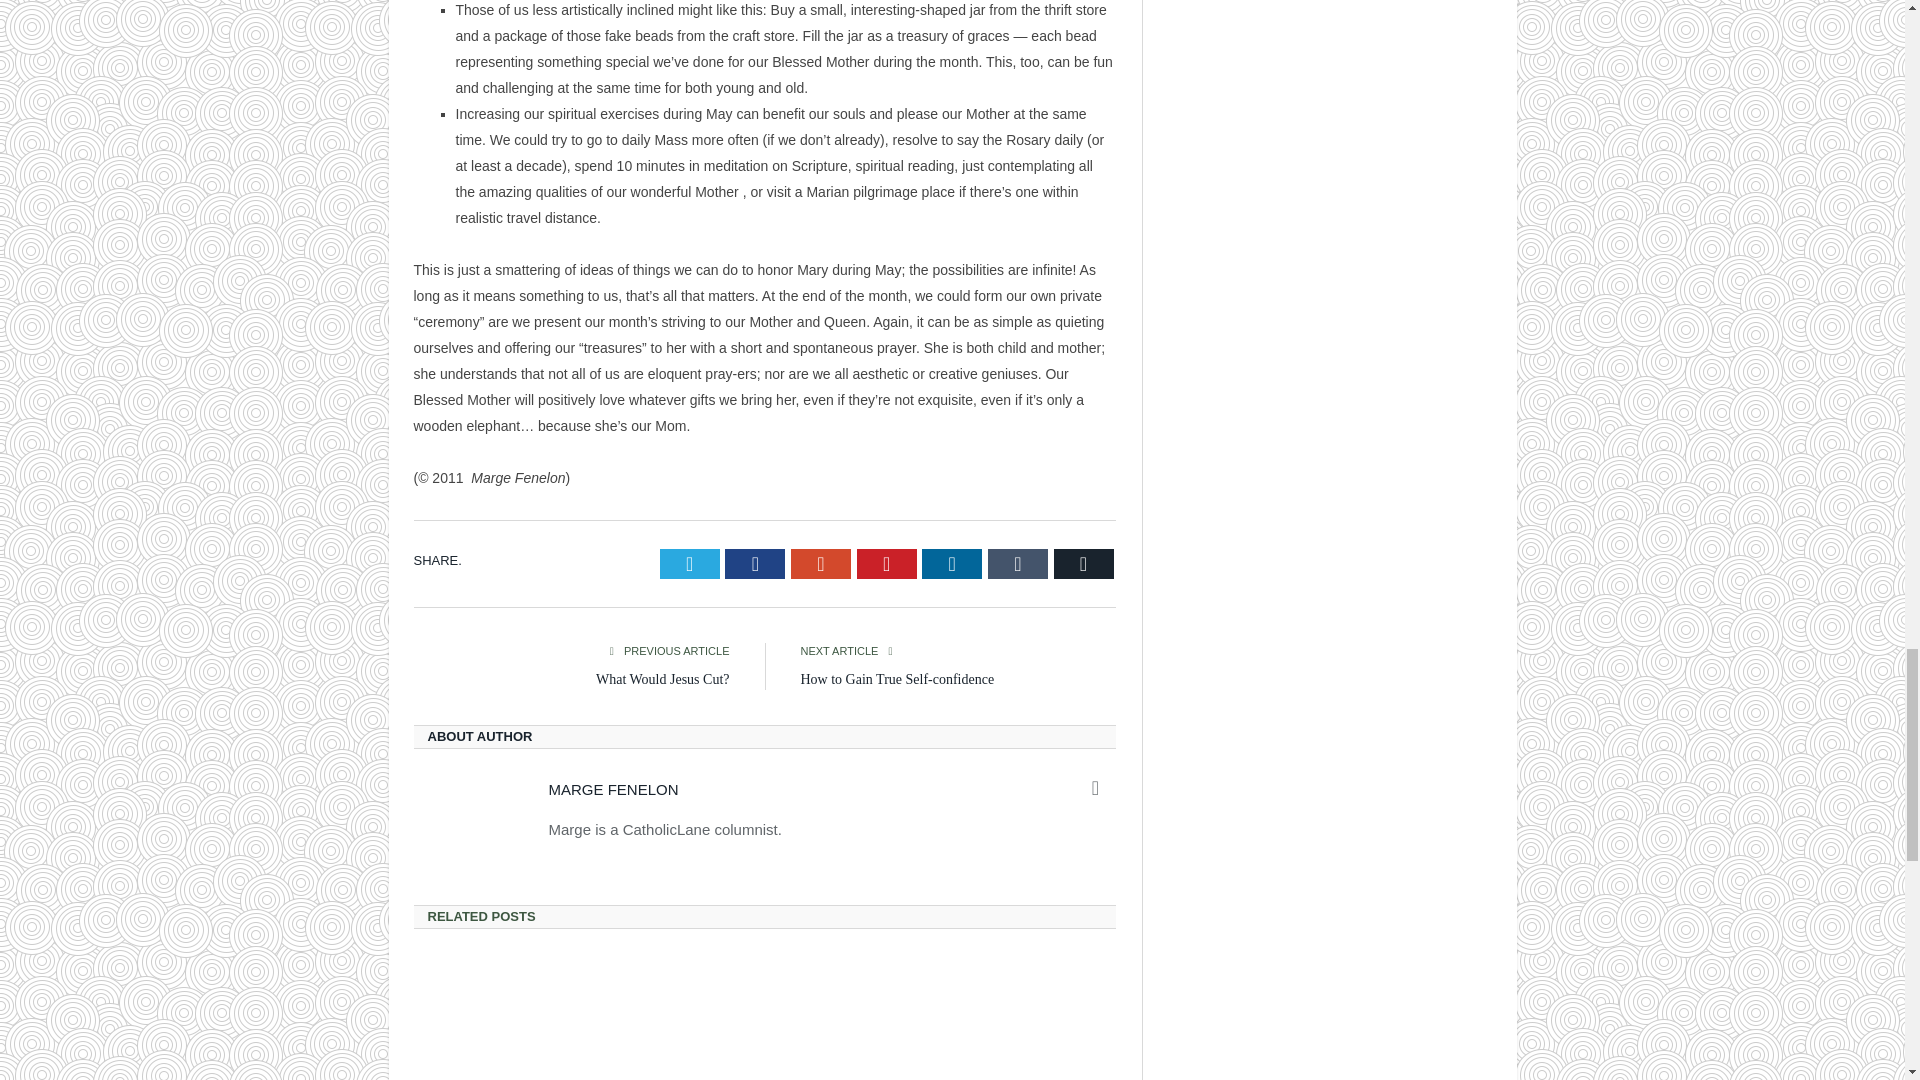 The width and height of the screenshot is (1920, 1080). Describe the element at coordinates (886, 563) in the screenshot. I see `Pinterest` at that location.